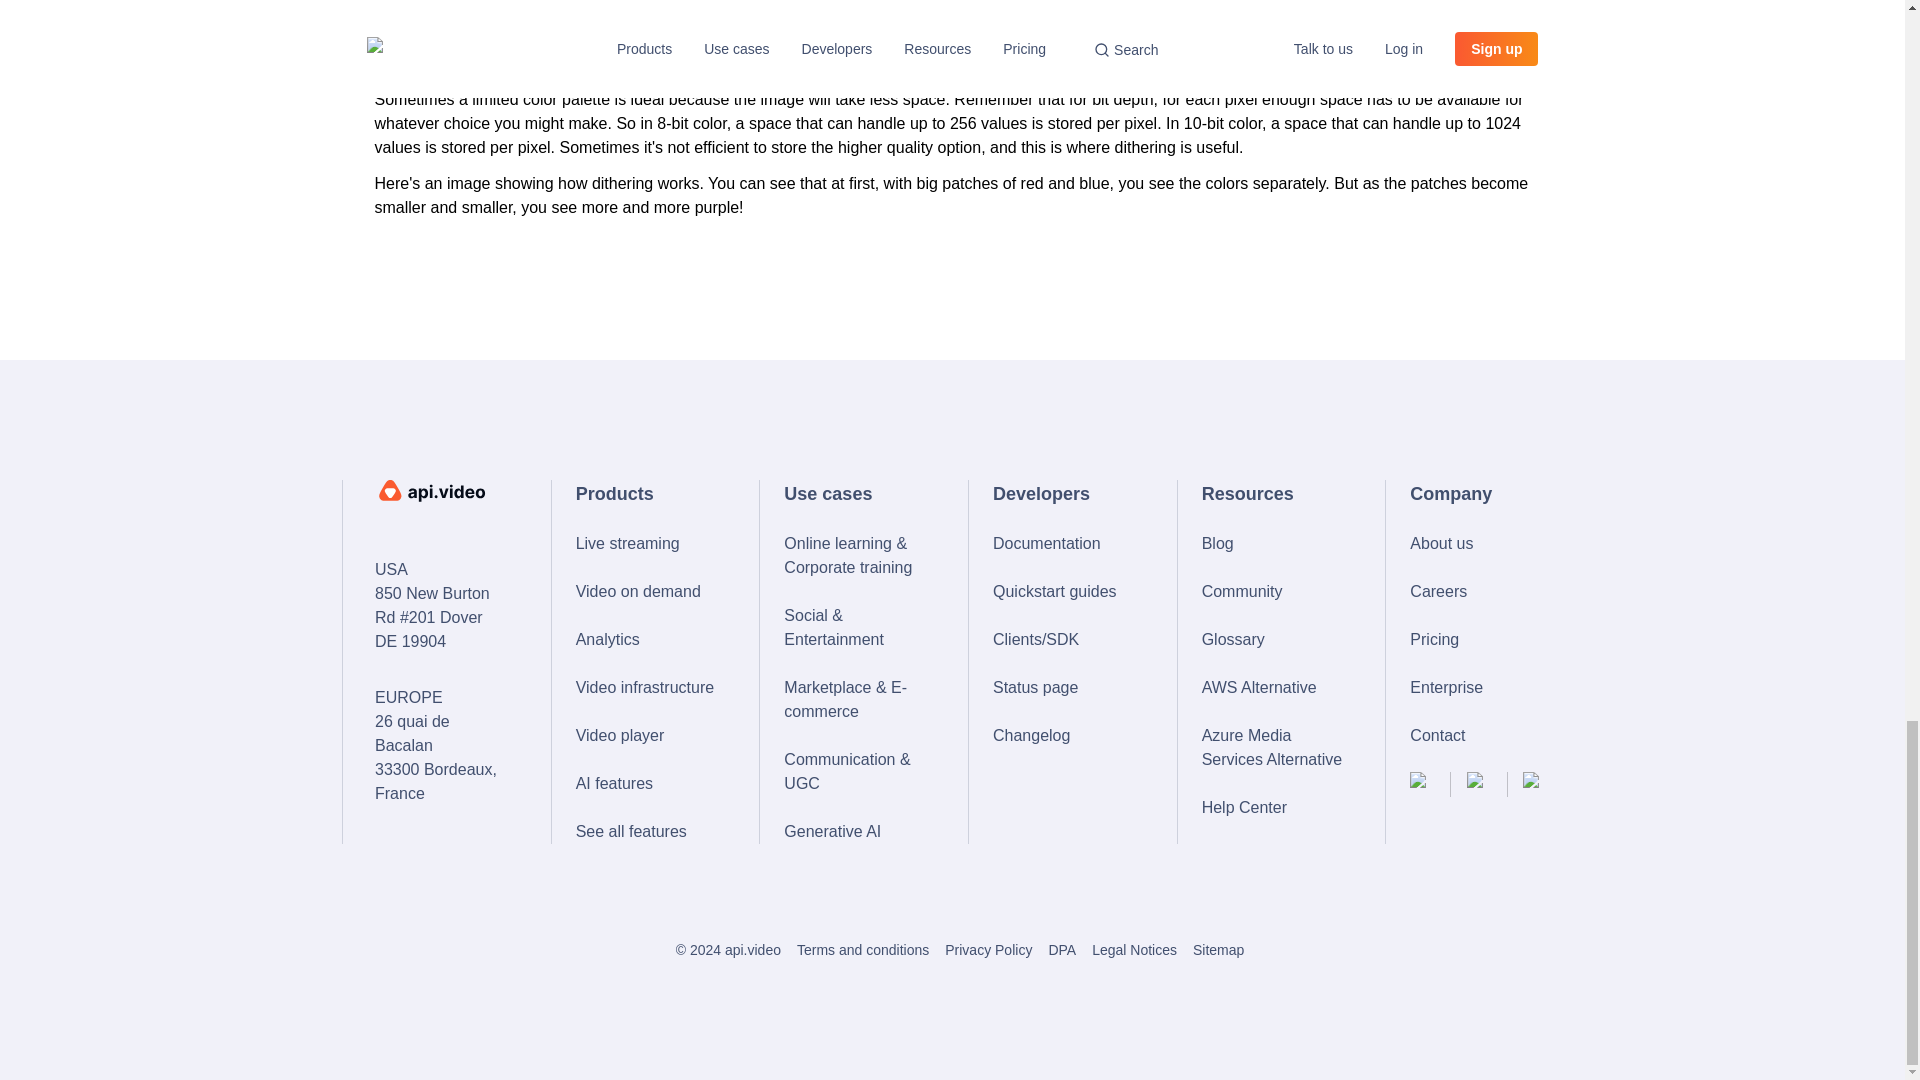  What do you see at coordinates (648, 591) in the screenshot?
I see `Video on demand` at bounding box center [648, 591].